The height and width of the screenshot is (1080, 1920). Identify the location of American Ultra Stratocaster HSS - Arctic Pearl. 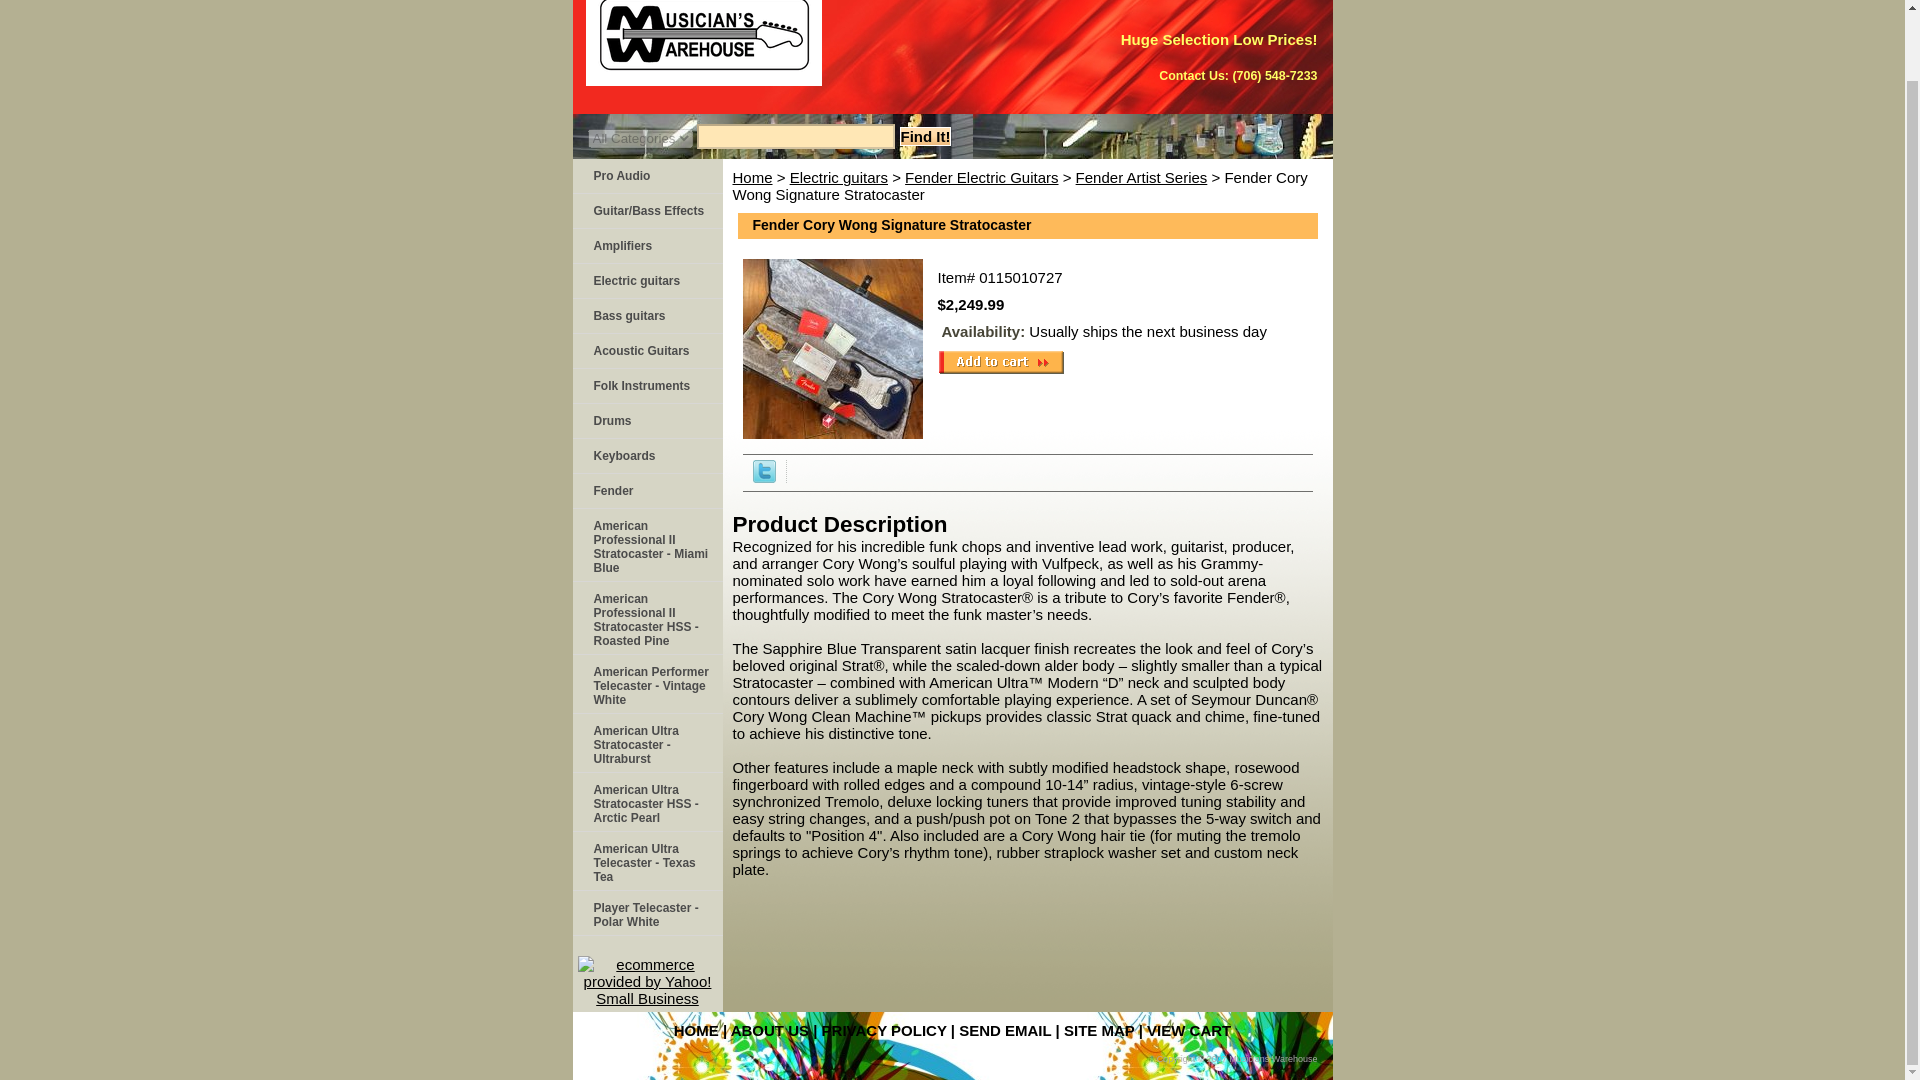
(646, 802).